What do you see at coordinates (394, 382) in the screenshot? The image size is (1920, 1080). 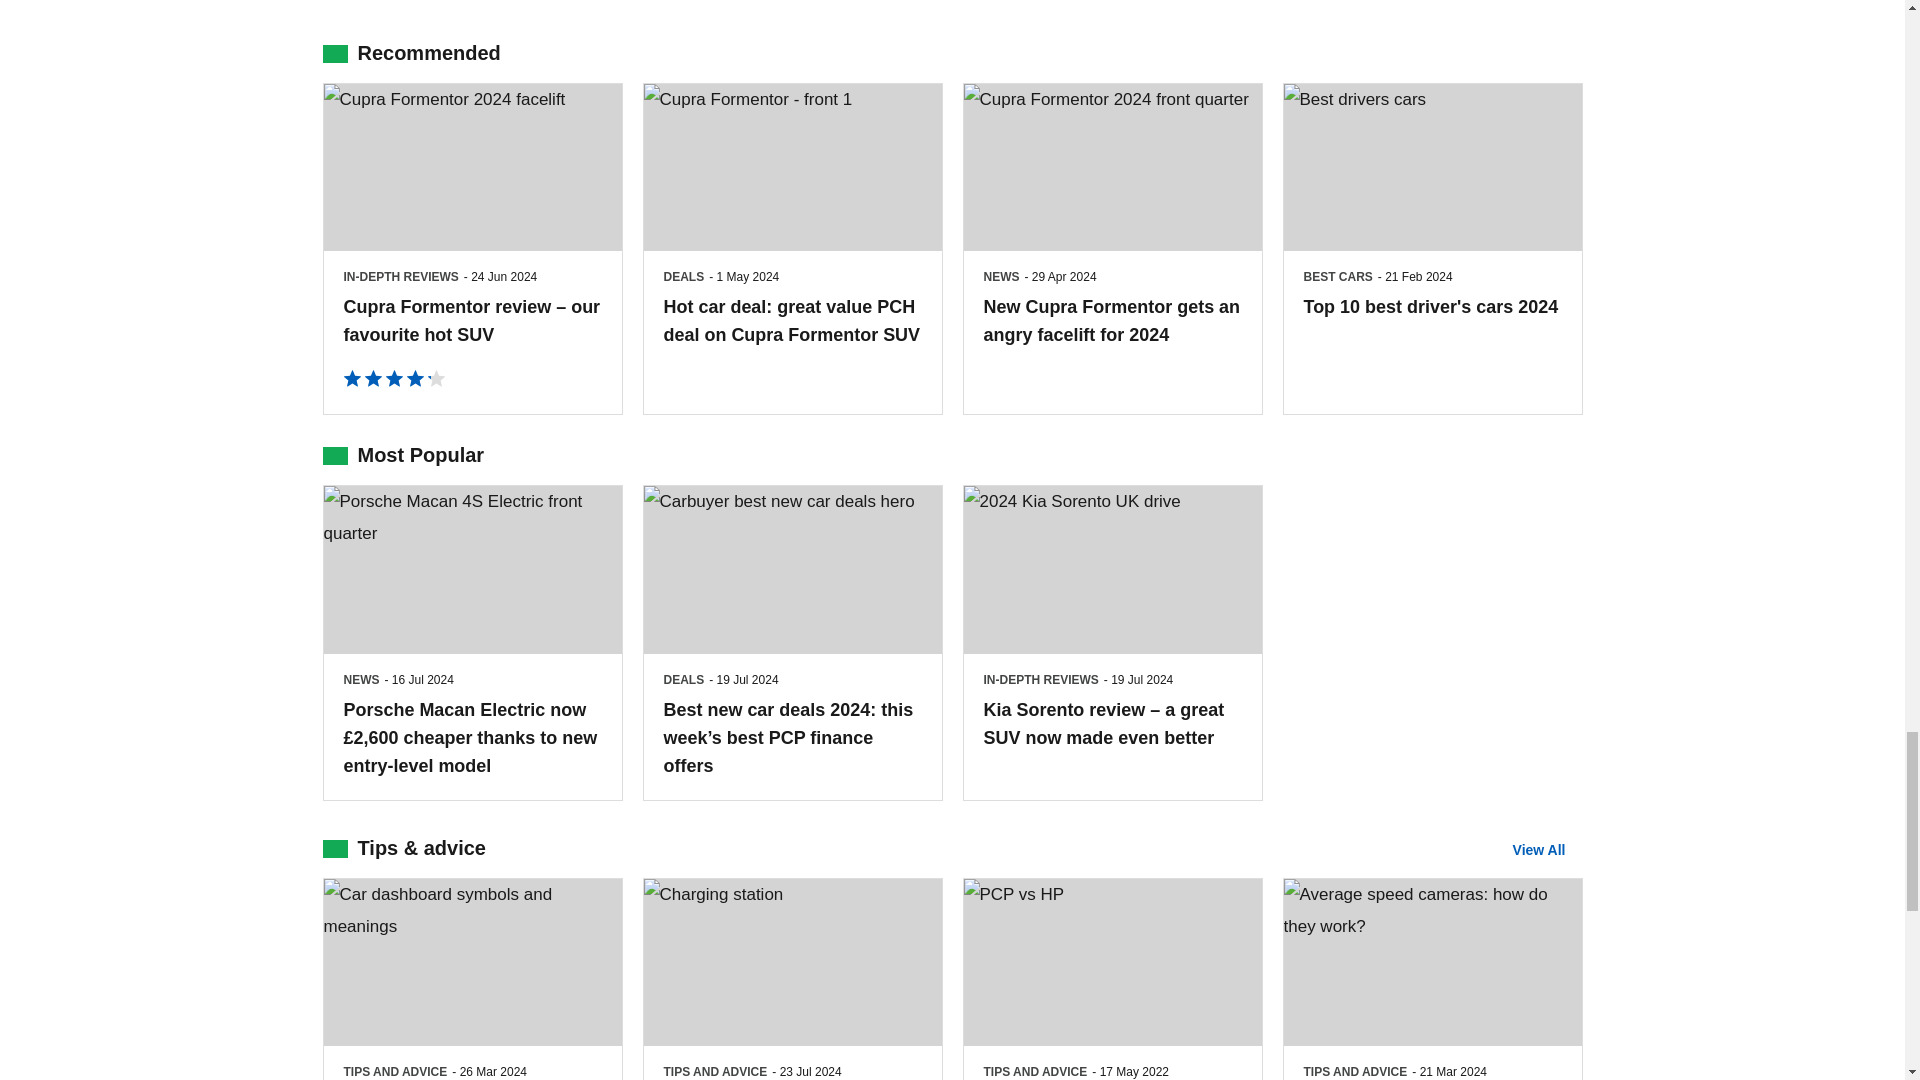 I see `4.2 Stars` at bounding box center [394, 382].